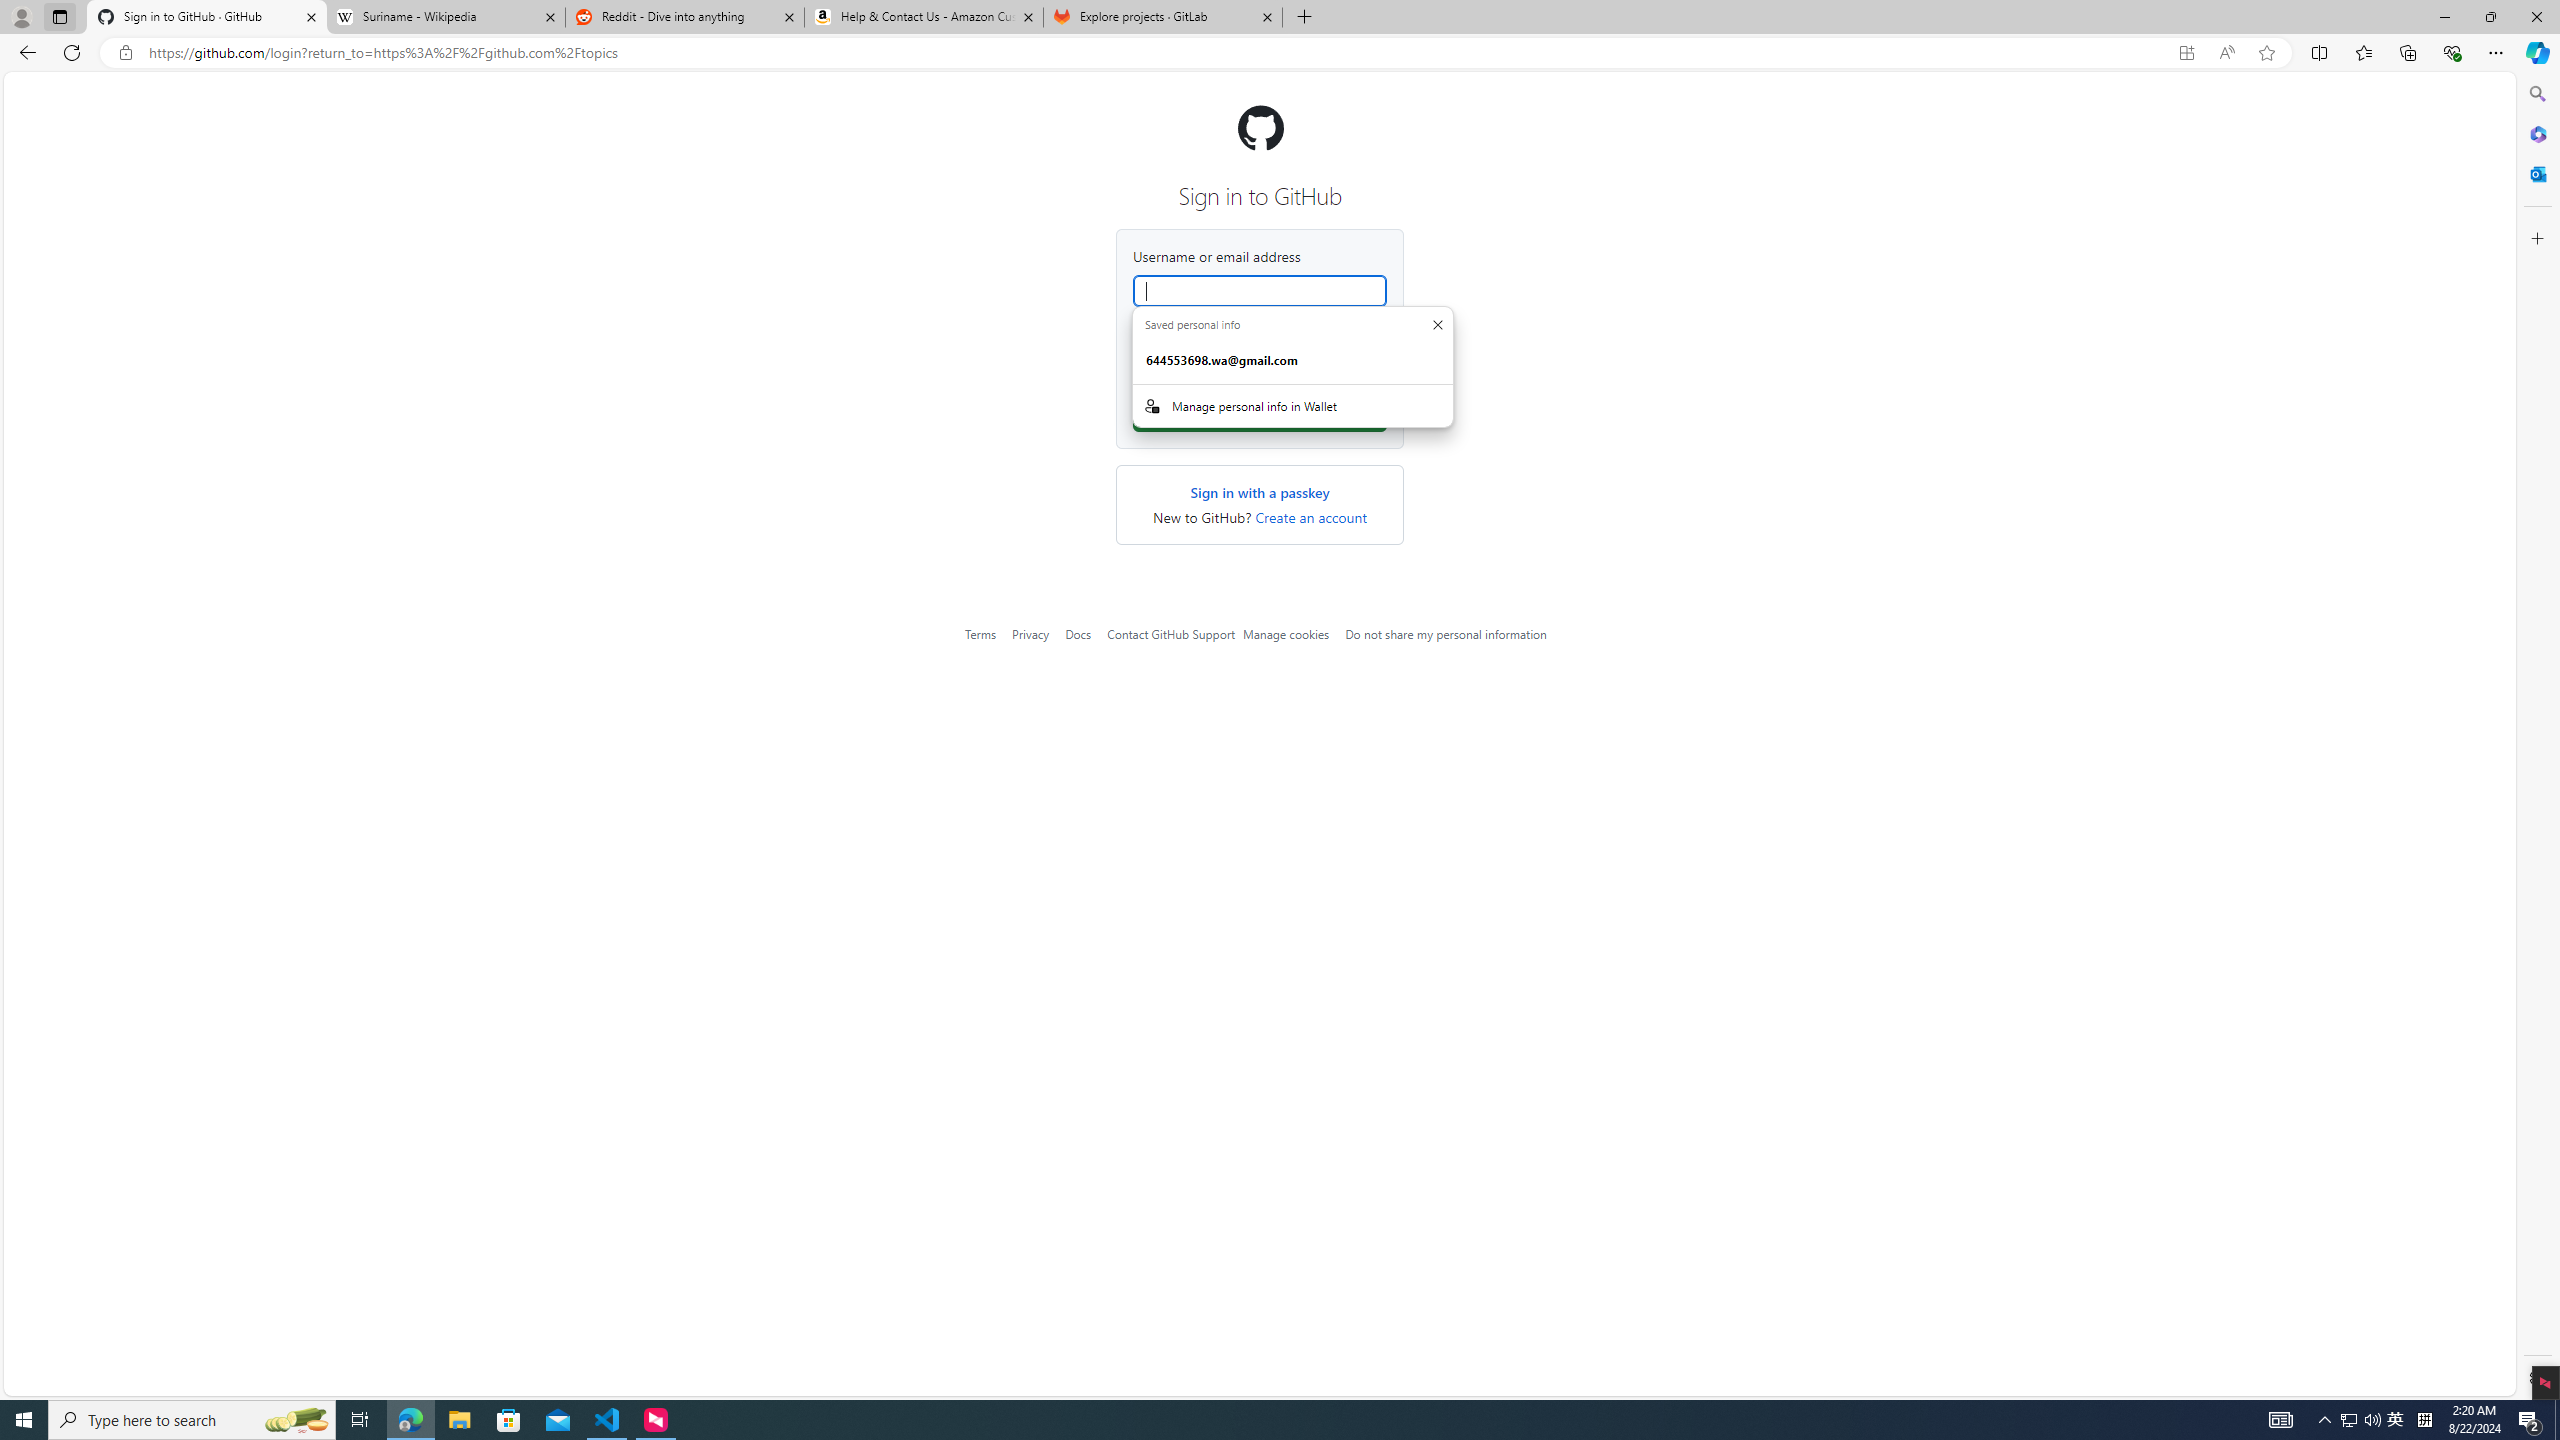 The width and height of the screenshot is (2560, 1440). What do you see at coordinates (924, 17) in the screenshot?
I see `Help & Contact Us - Amazon Customer Service` at bounding box center [924, 17].